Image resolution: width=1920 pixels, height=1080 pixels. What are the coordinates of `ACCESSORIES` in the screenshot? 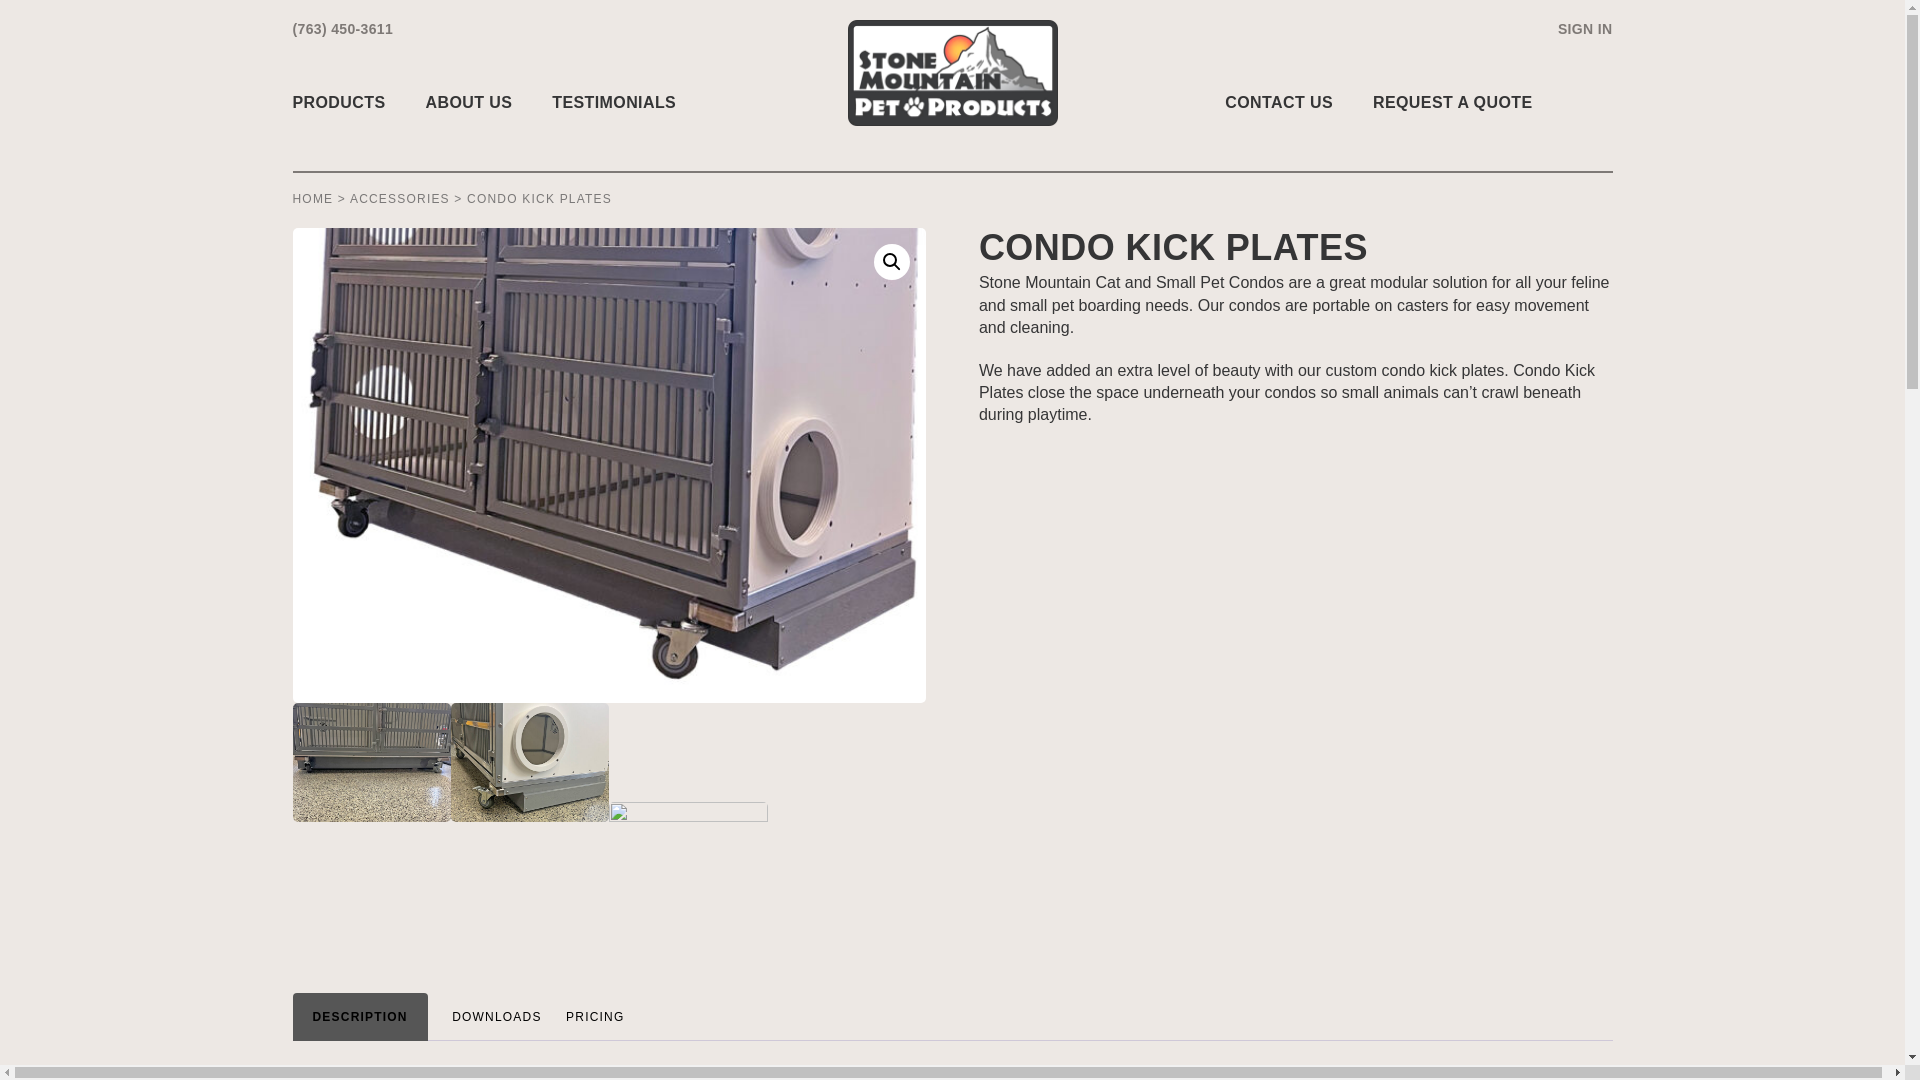 It's located at (399, 199).